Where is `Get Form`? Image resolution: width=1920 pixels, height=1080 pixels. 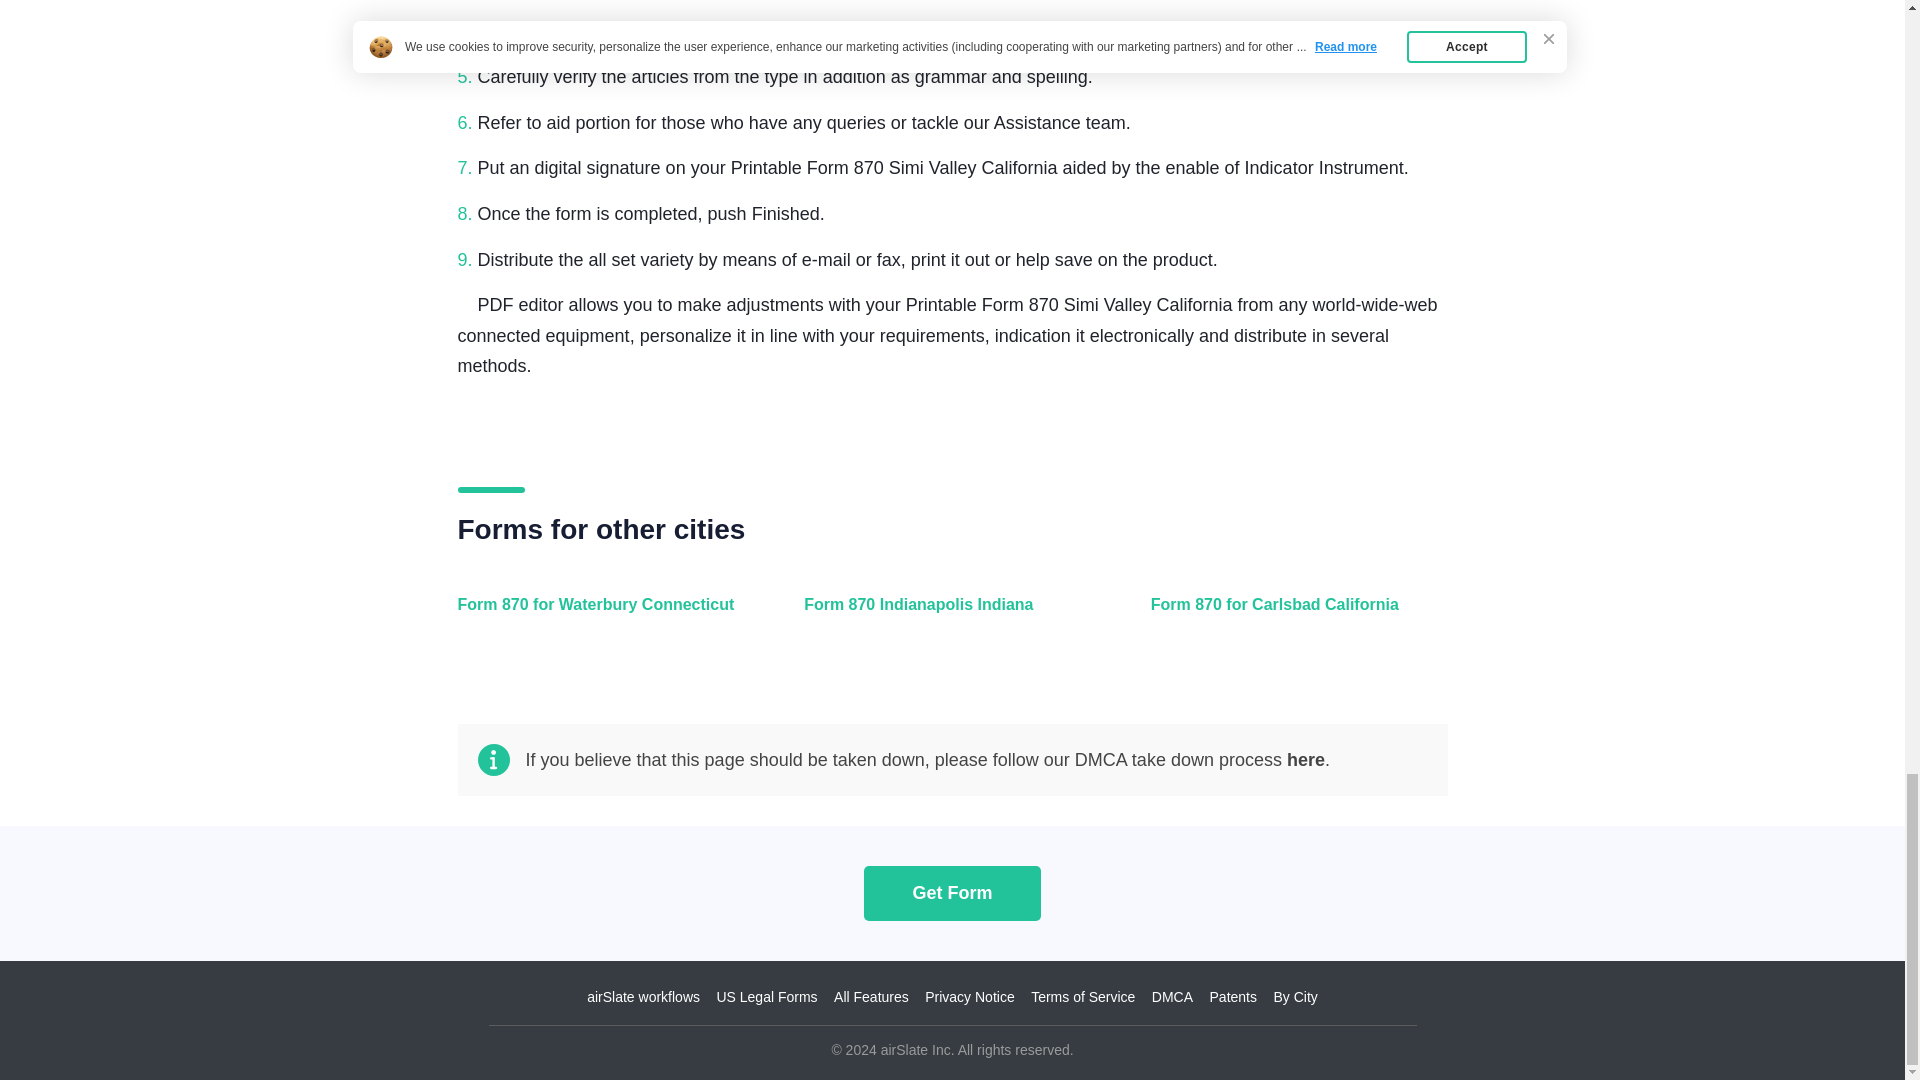
Get Form is located at coordinates (952, 892).